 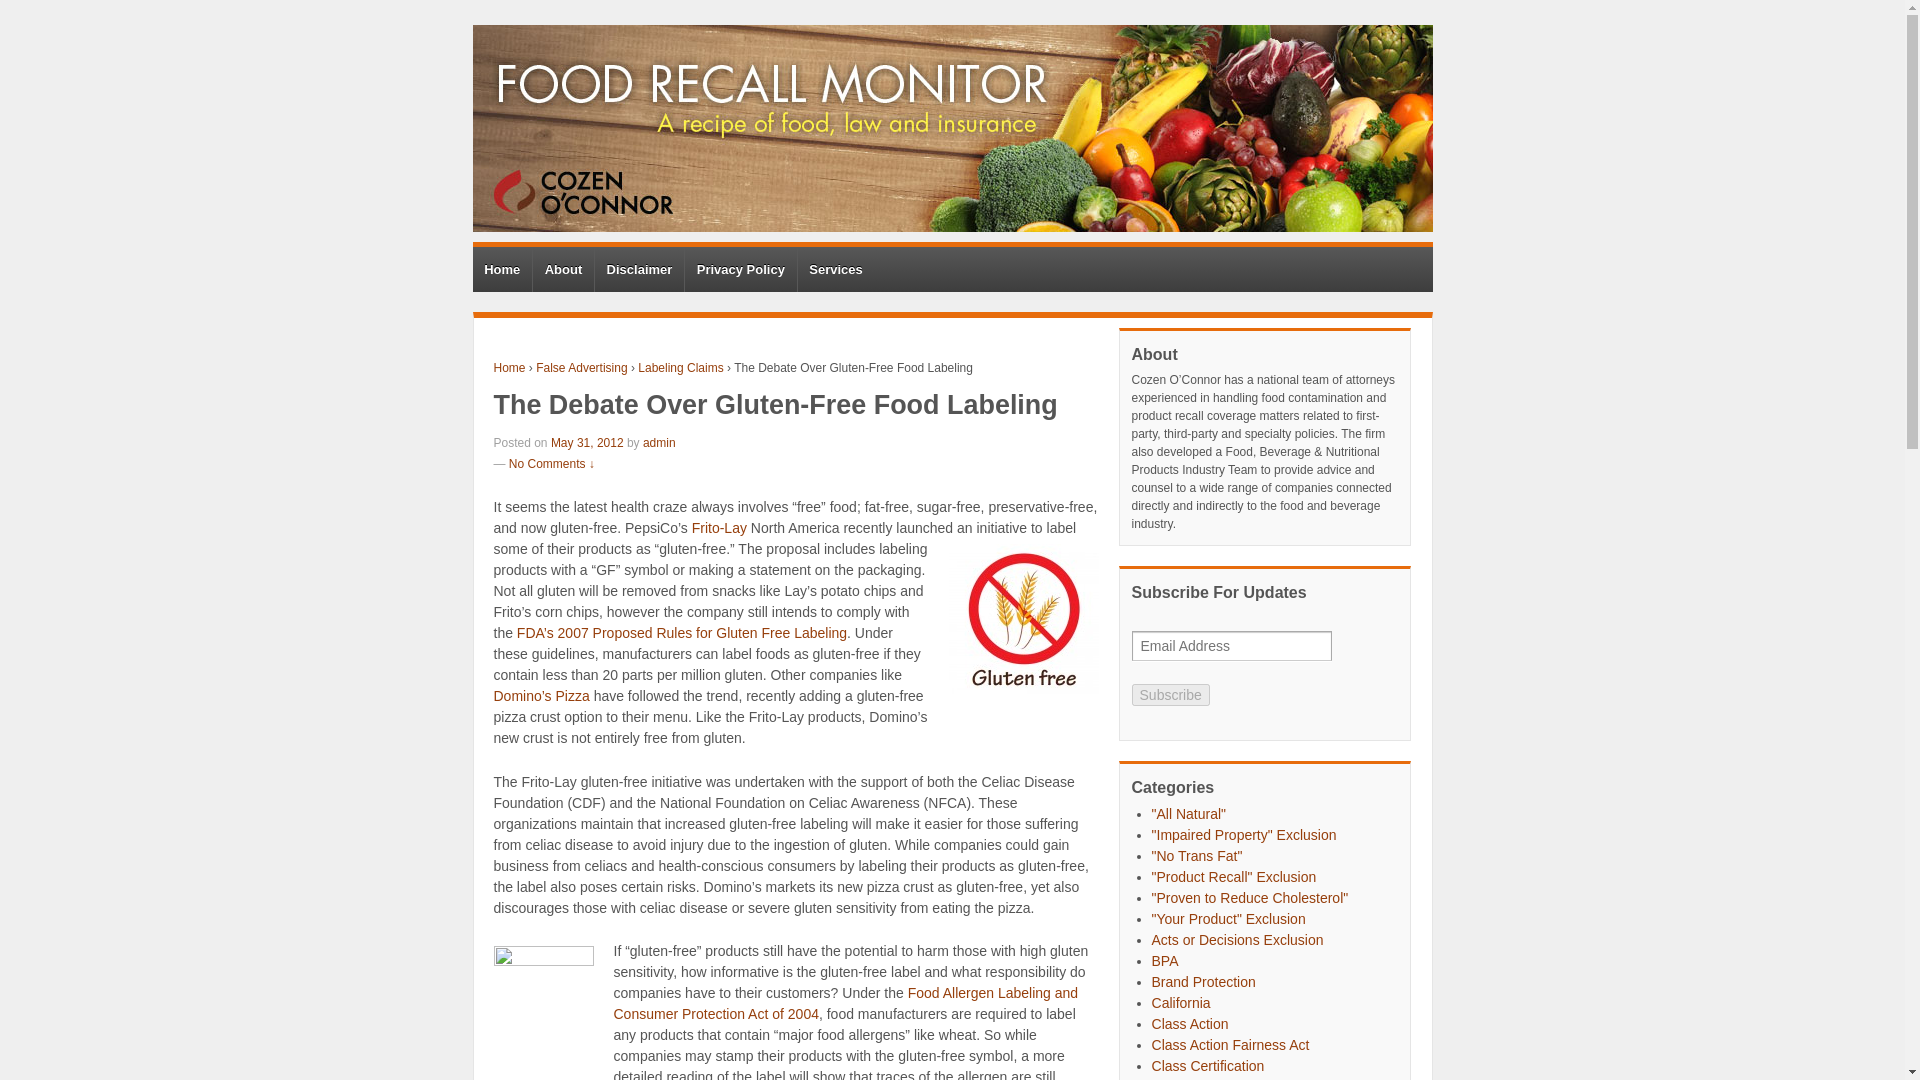 I want to click on Subscribe, so click(x=1170, y=694).